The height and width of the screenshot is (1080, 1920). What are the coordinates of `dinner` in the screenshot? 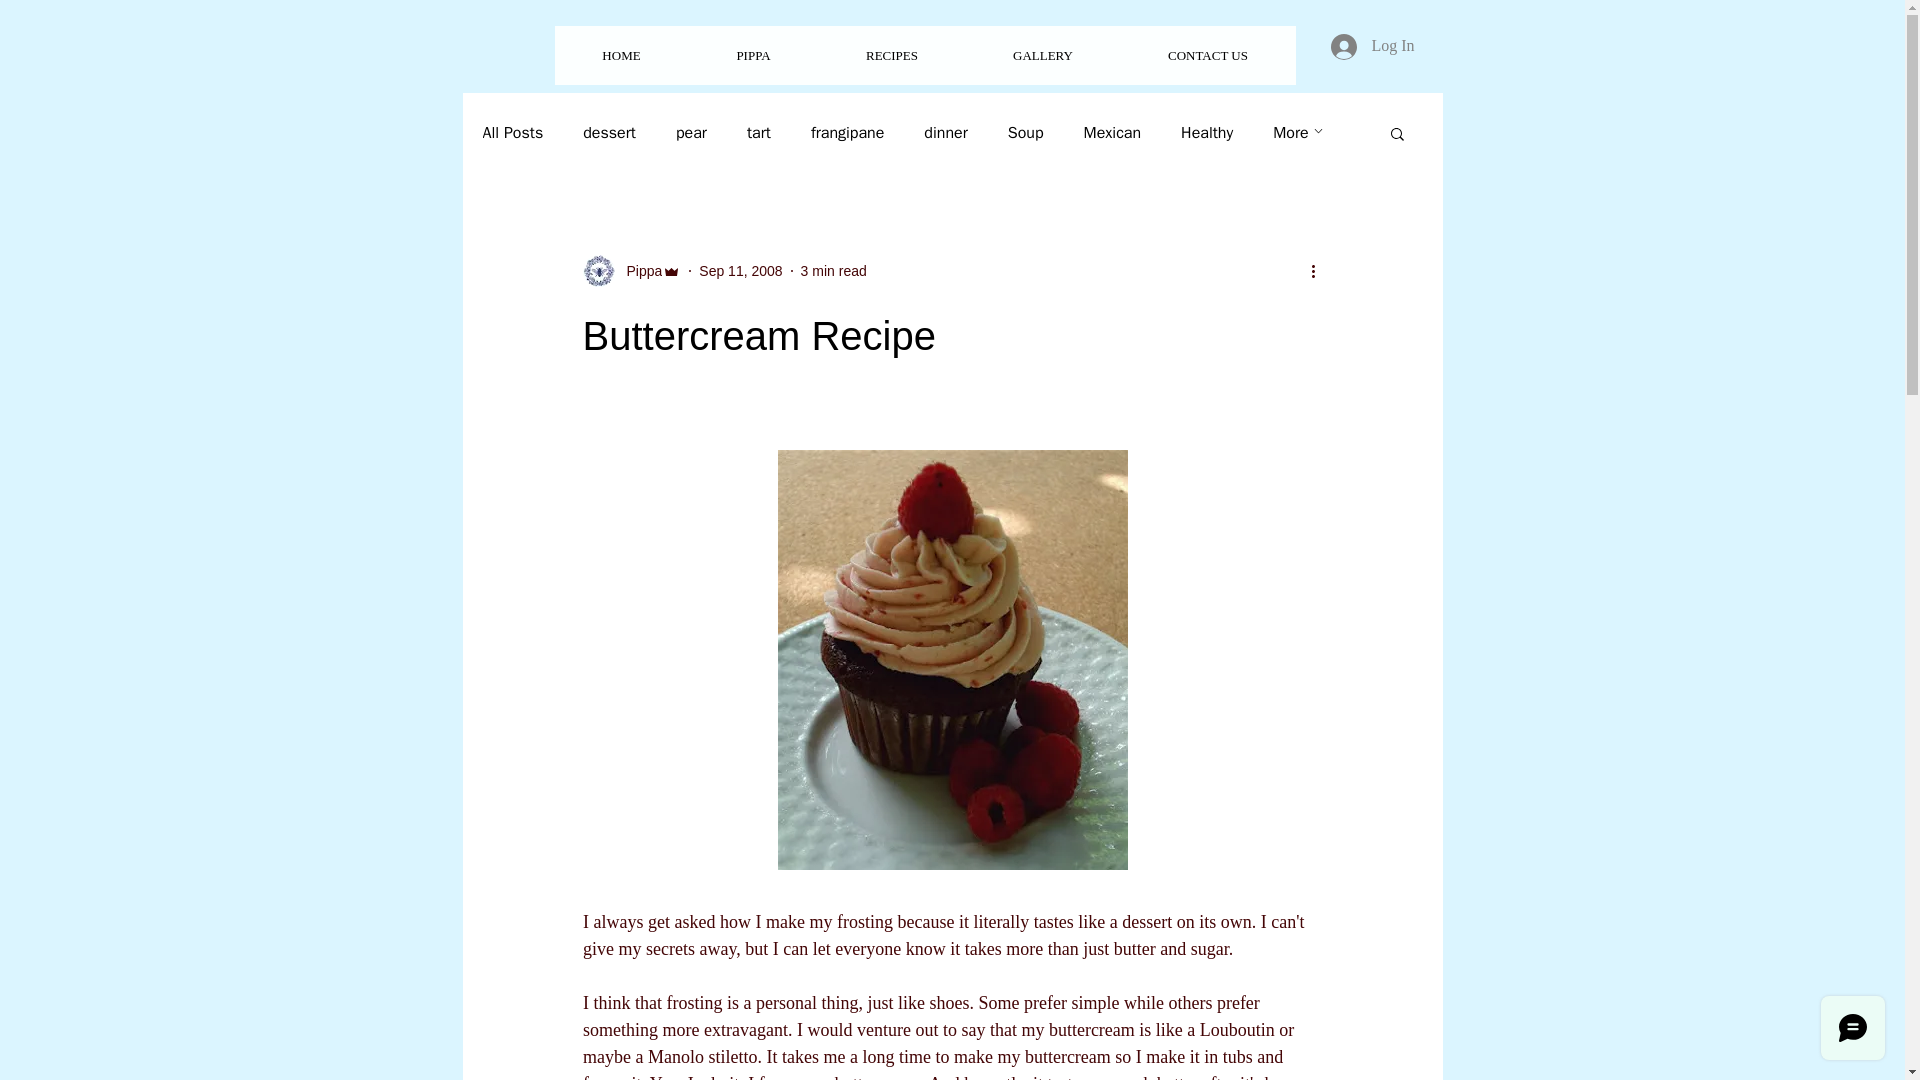 It's located at (945, 132).